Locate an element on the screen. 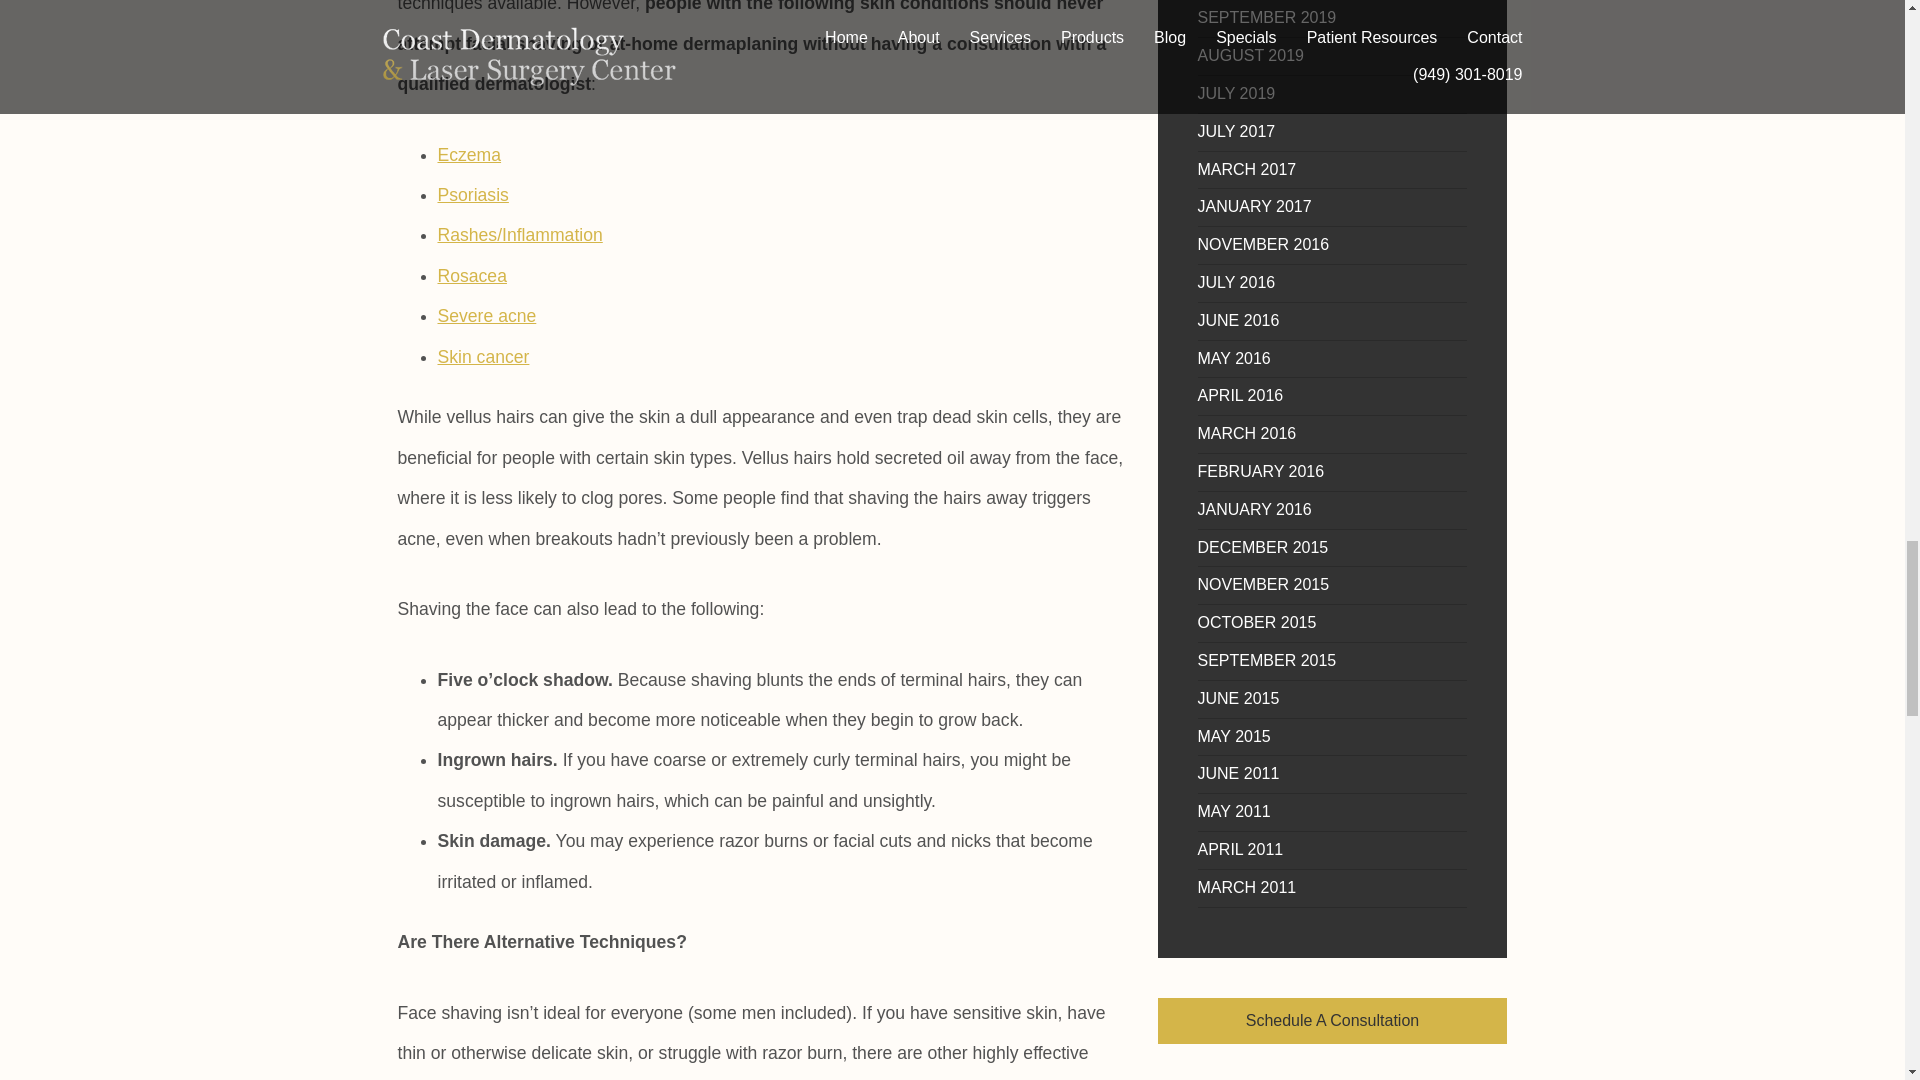 The height and width of the screenshot is (1080, 1920). Severe acne is located at coordinates (487, 316).